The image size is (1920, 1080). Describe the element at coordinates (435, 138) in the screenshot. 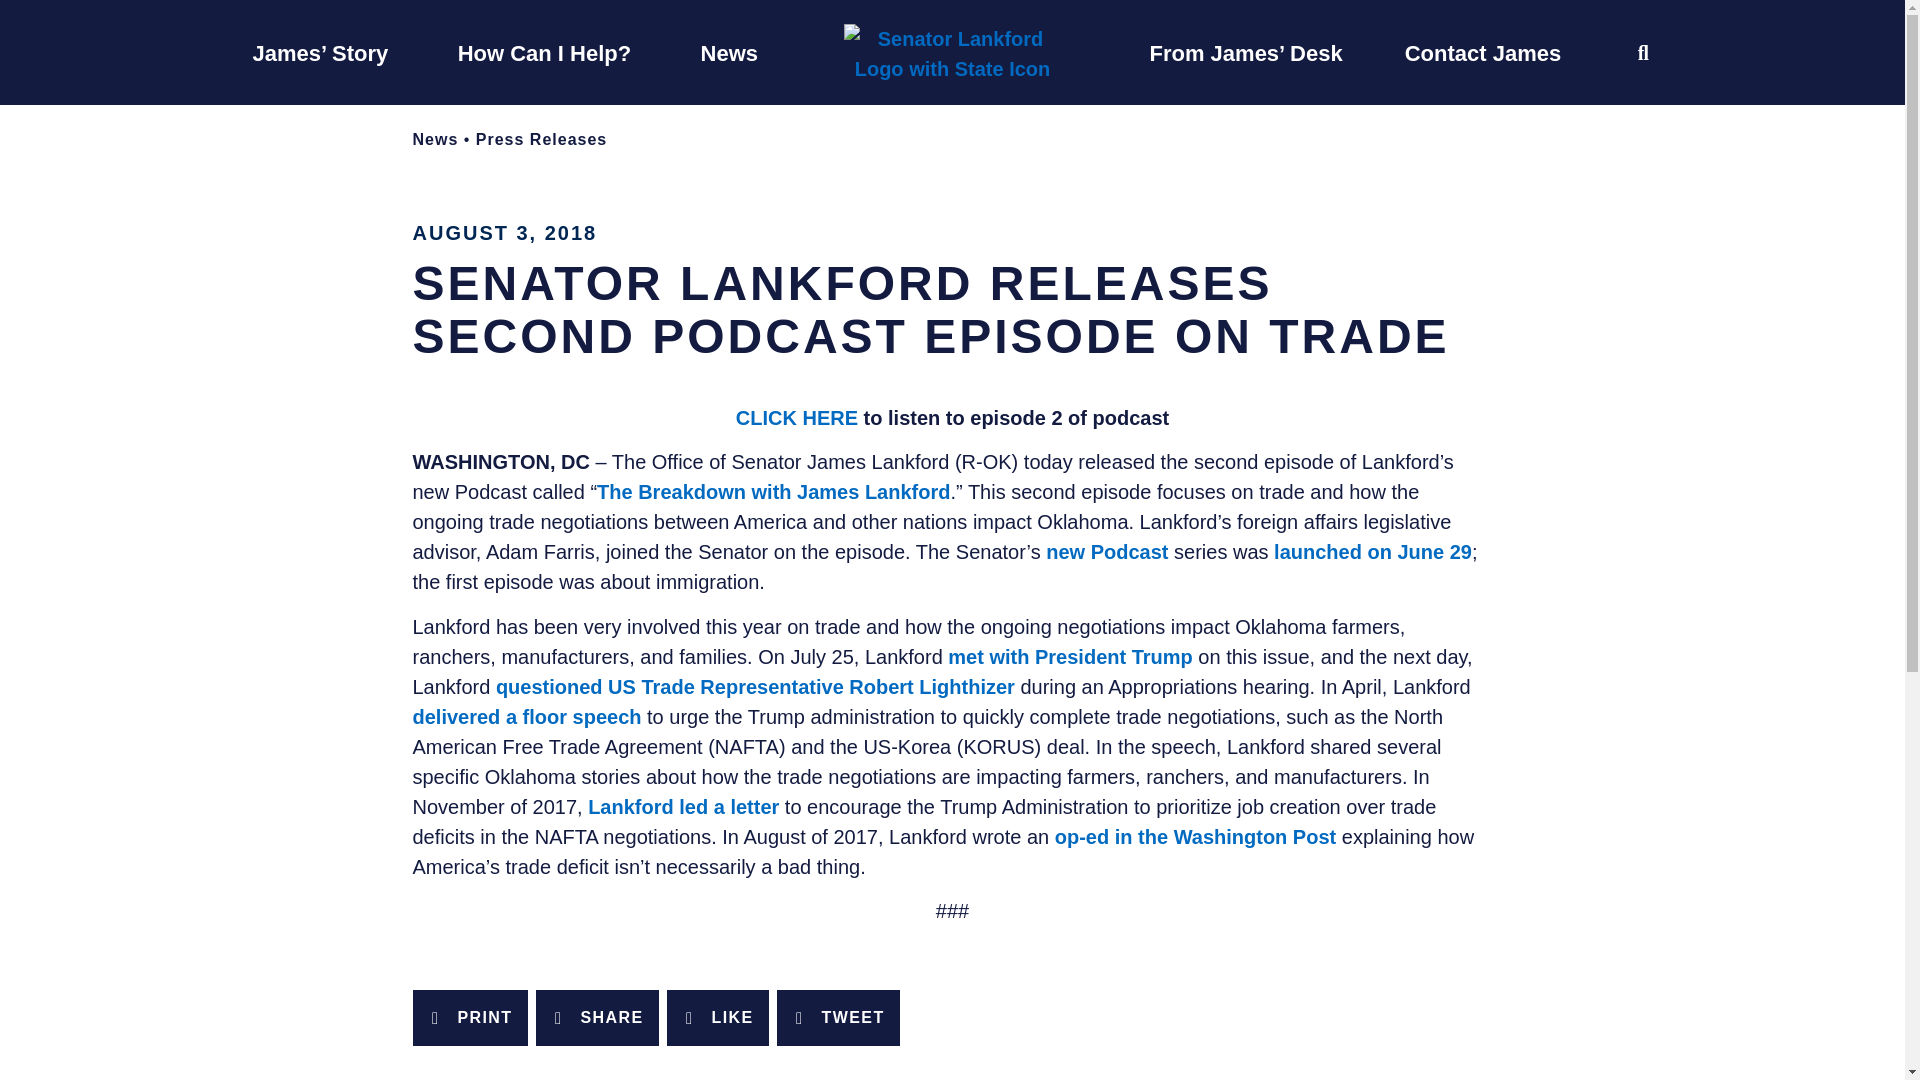

I see `News` at that location.